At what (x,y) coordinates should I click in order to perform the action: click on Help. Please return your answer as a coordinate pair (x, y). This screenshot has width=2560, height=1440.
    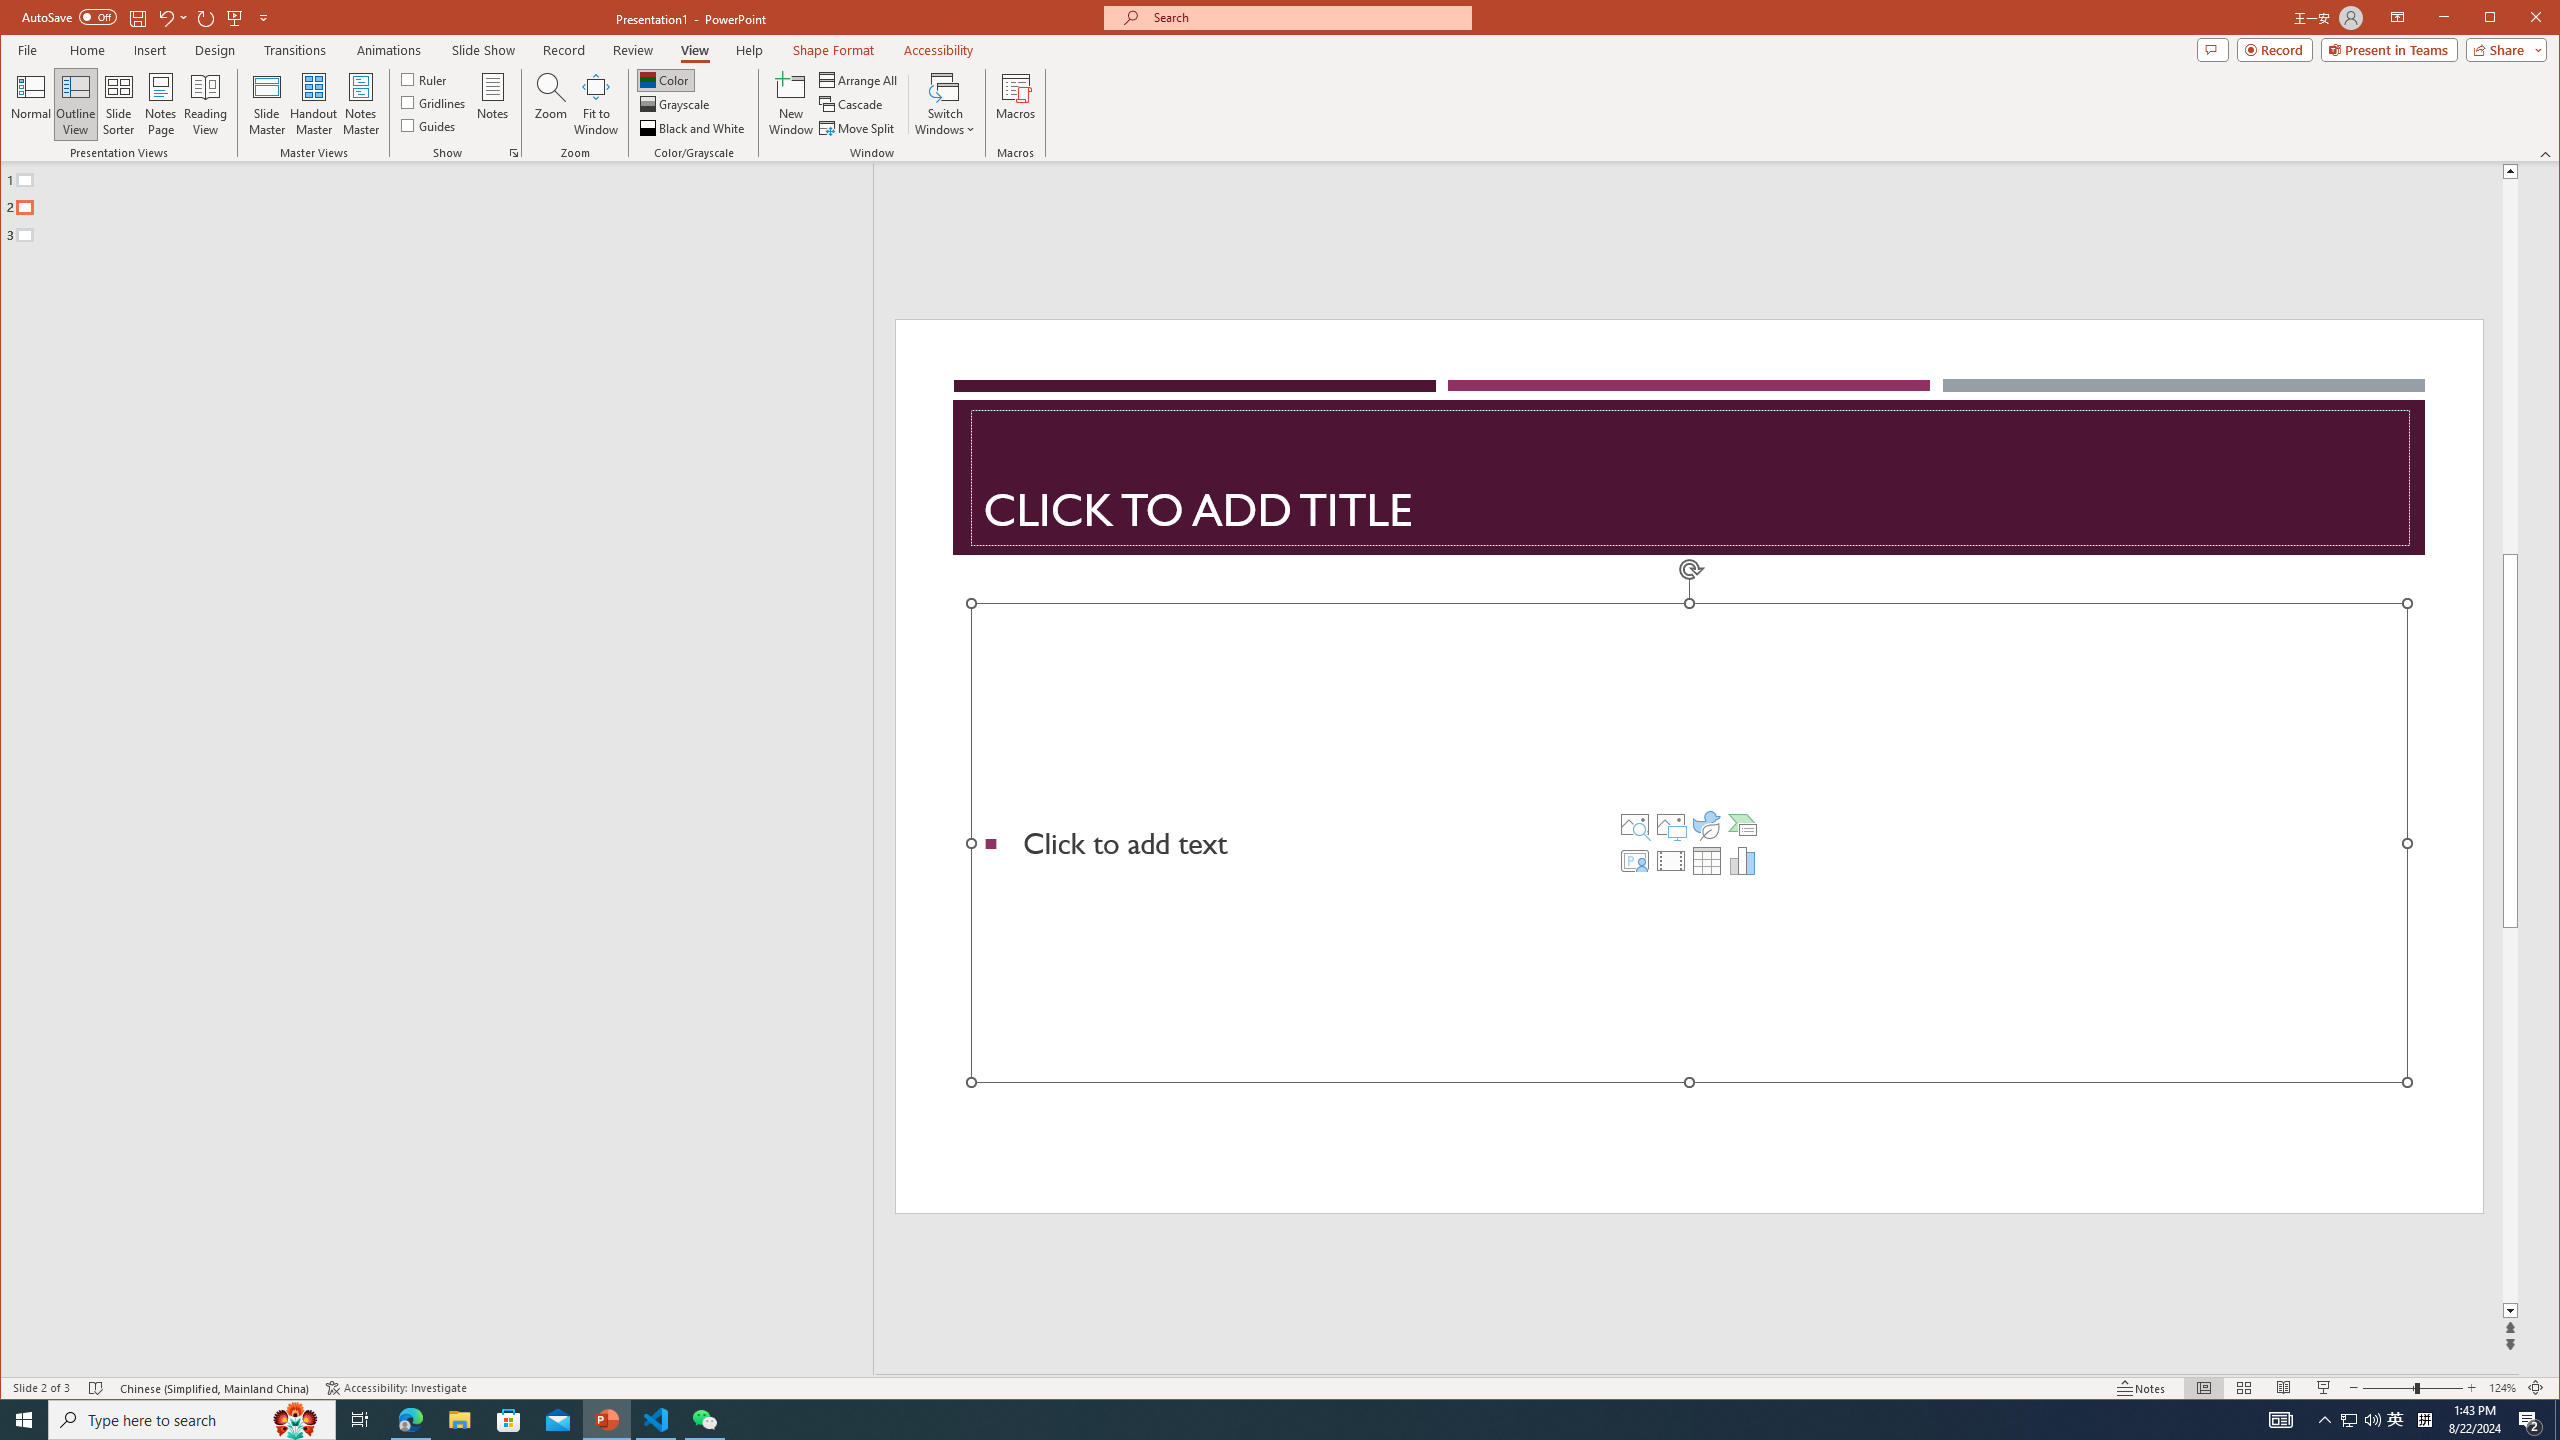
    Looking at the image, I should click on (750, 50).